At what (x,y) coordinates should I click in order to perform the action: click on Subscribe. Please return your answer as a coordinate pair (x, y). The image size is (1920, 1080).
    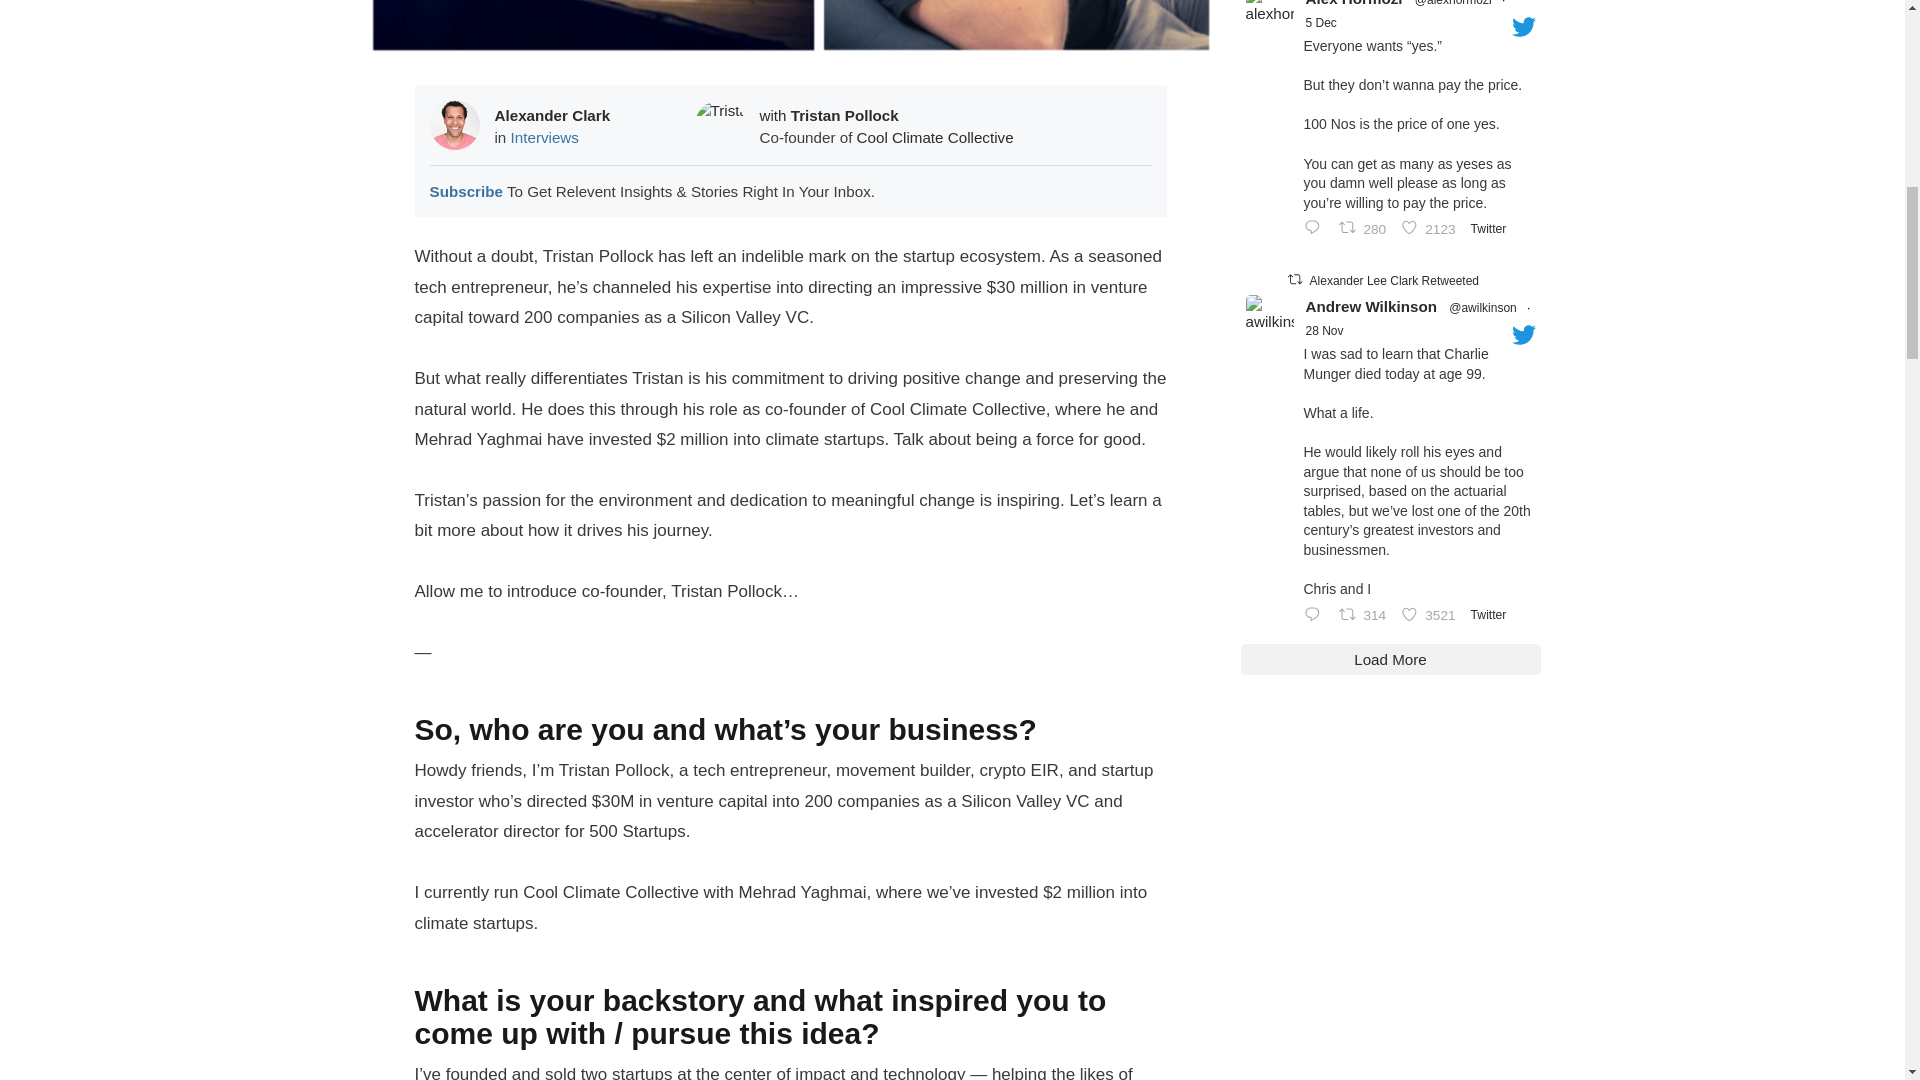
    Looking at the image, I should click on (466, 192).